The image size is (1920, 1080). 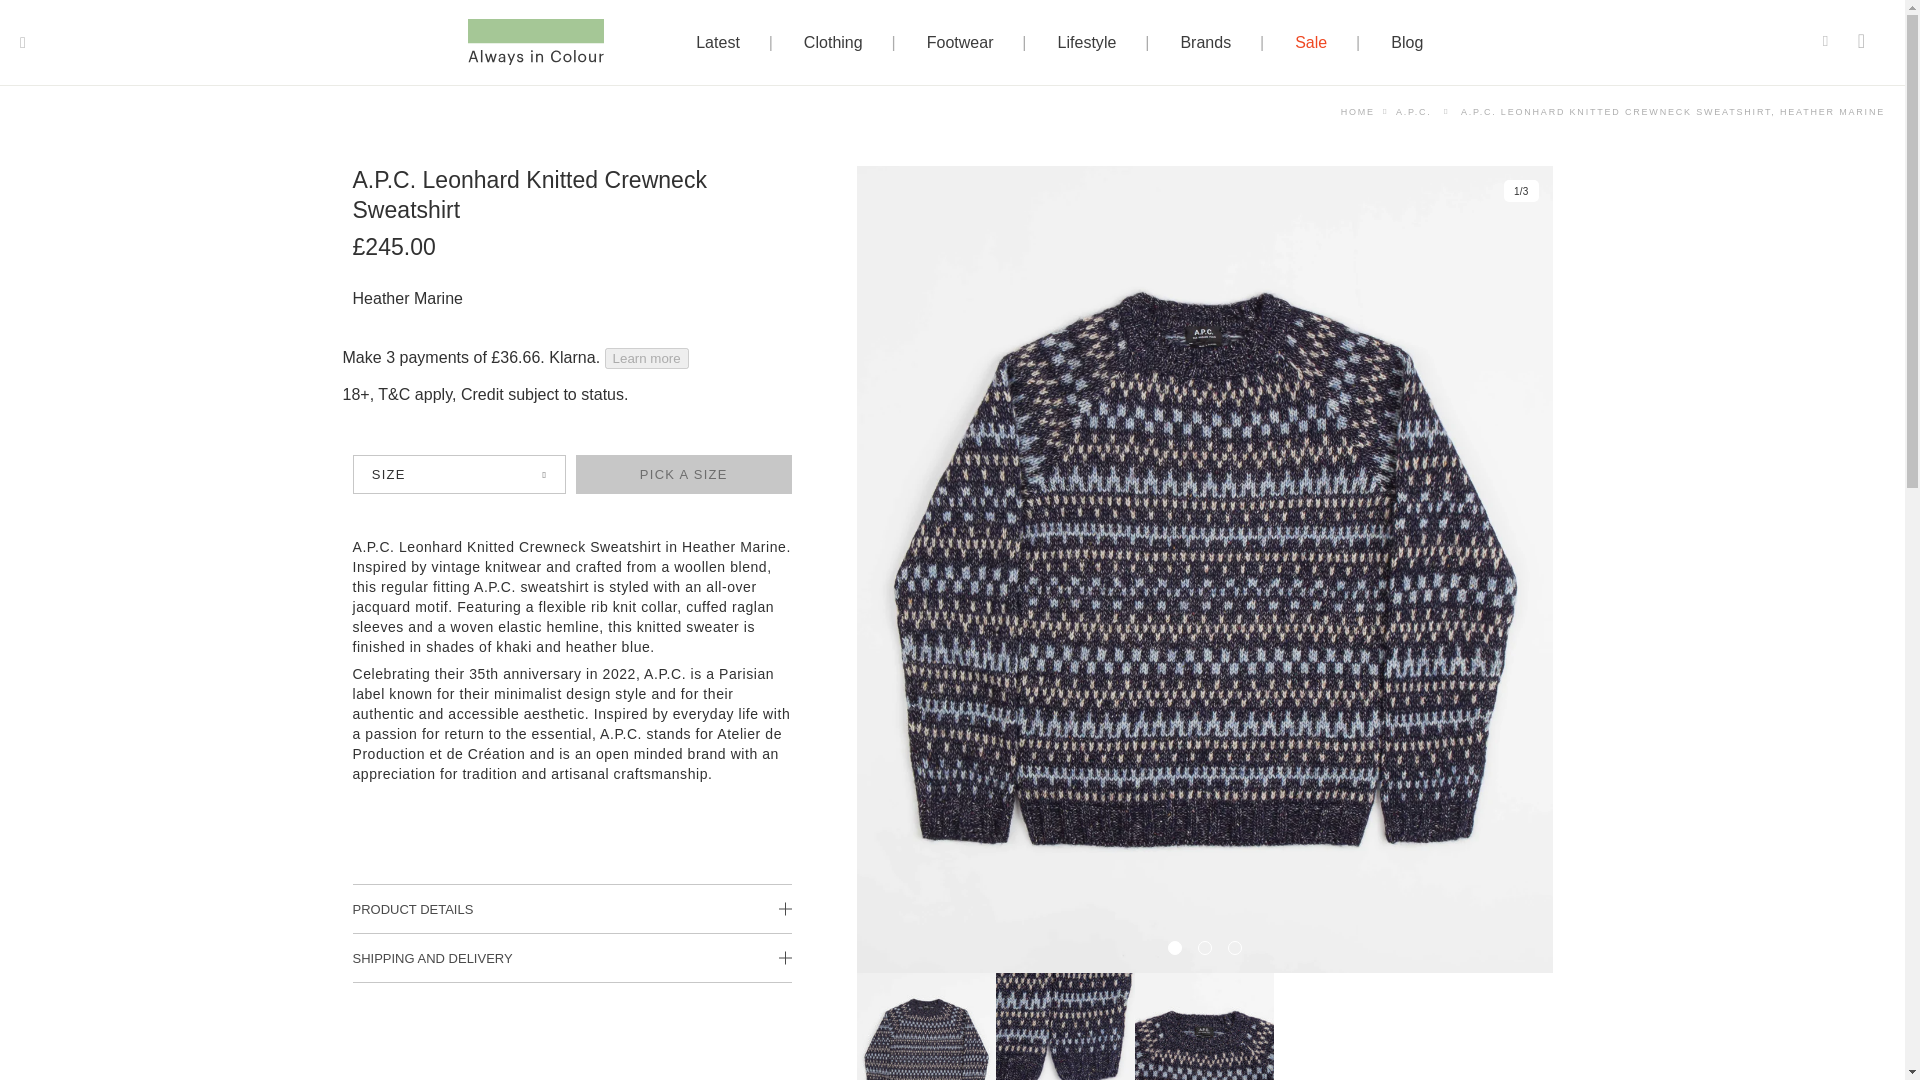 What do you see at coordinates (1357, 111) in the screenshot?
I see `Home` at bounding box center [1357, 111].